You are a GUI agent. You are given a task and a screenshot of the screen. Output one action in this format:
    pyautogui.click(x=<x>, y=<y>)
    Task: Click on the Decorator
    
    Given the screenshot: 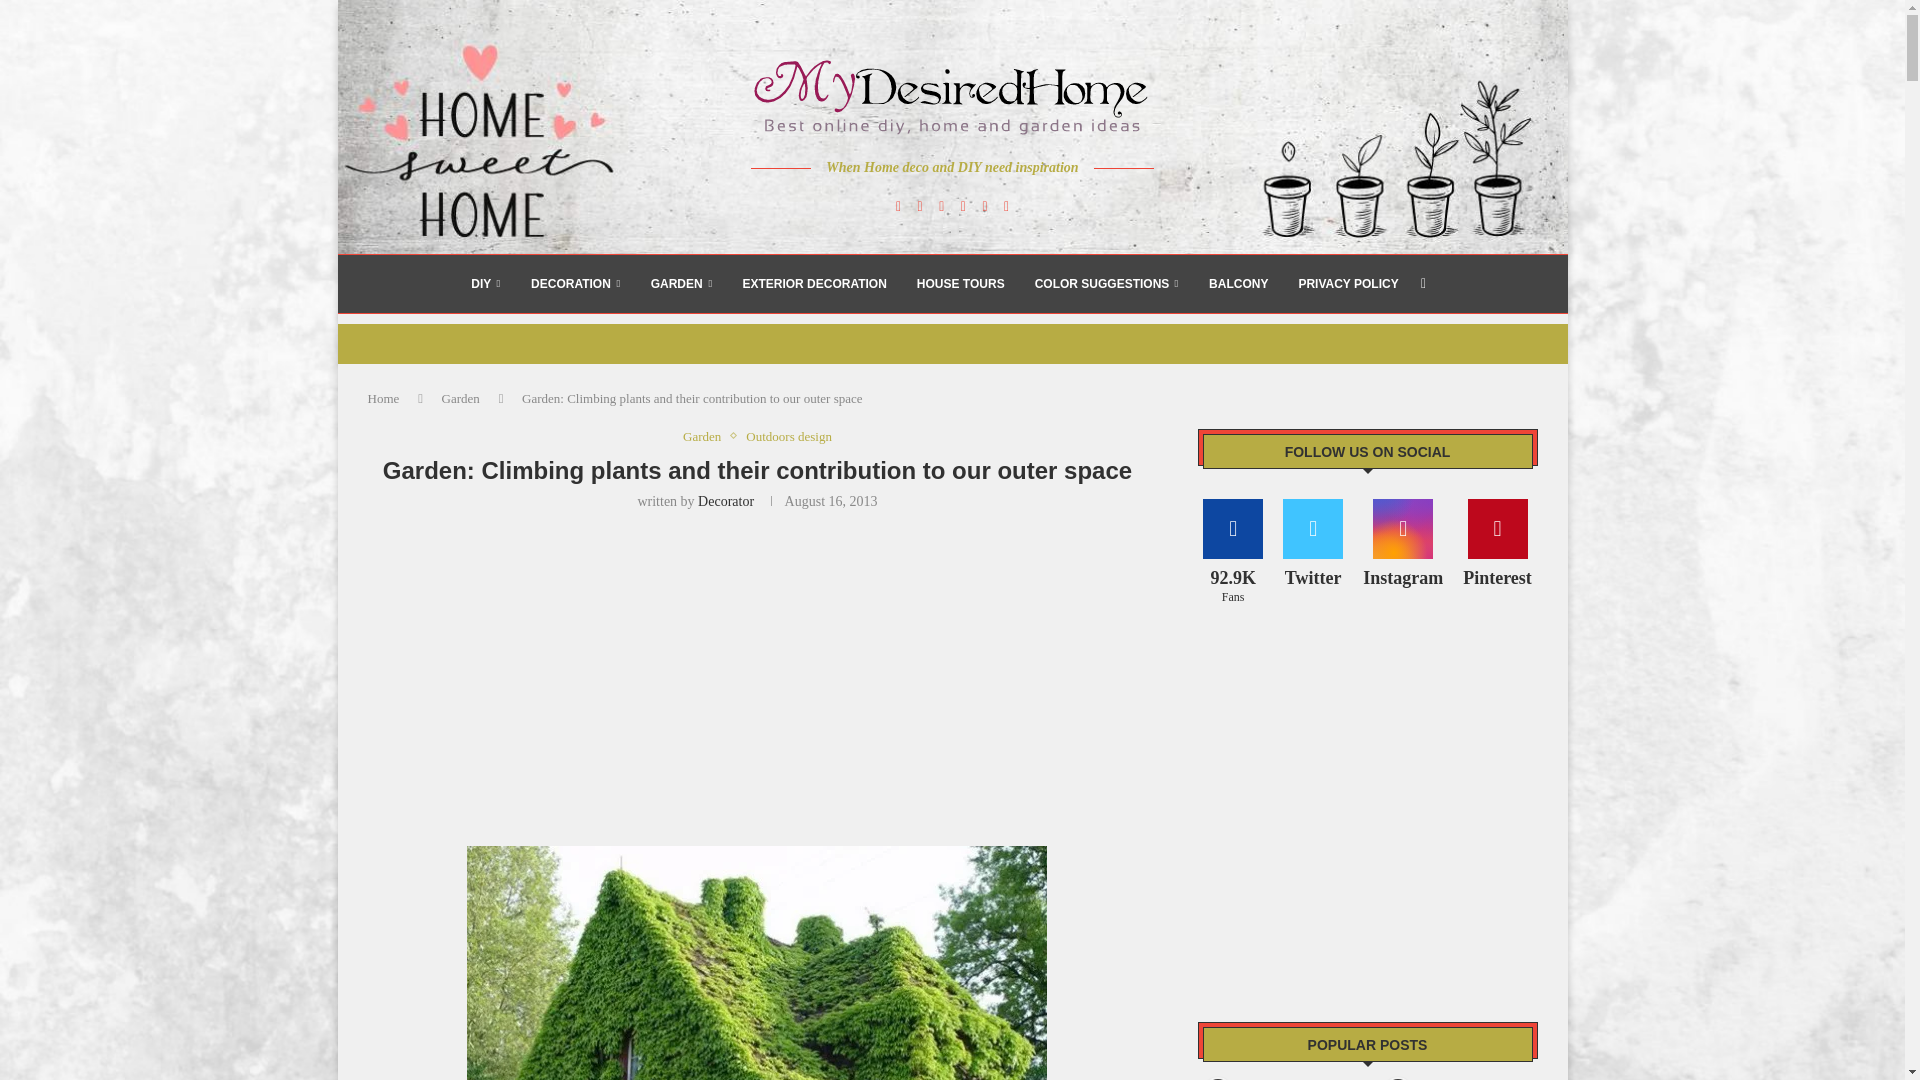 What is the action you would take?
    pyautogui.click(x=726, y=500)
    